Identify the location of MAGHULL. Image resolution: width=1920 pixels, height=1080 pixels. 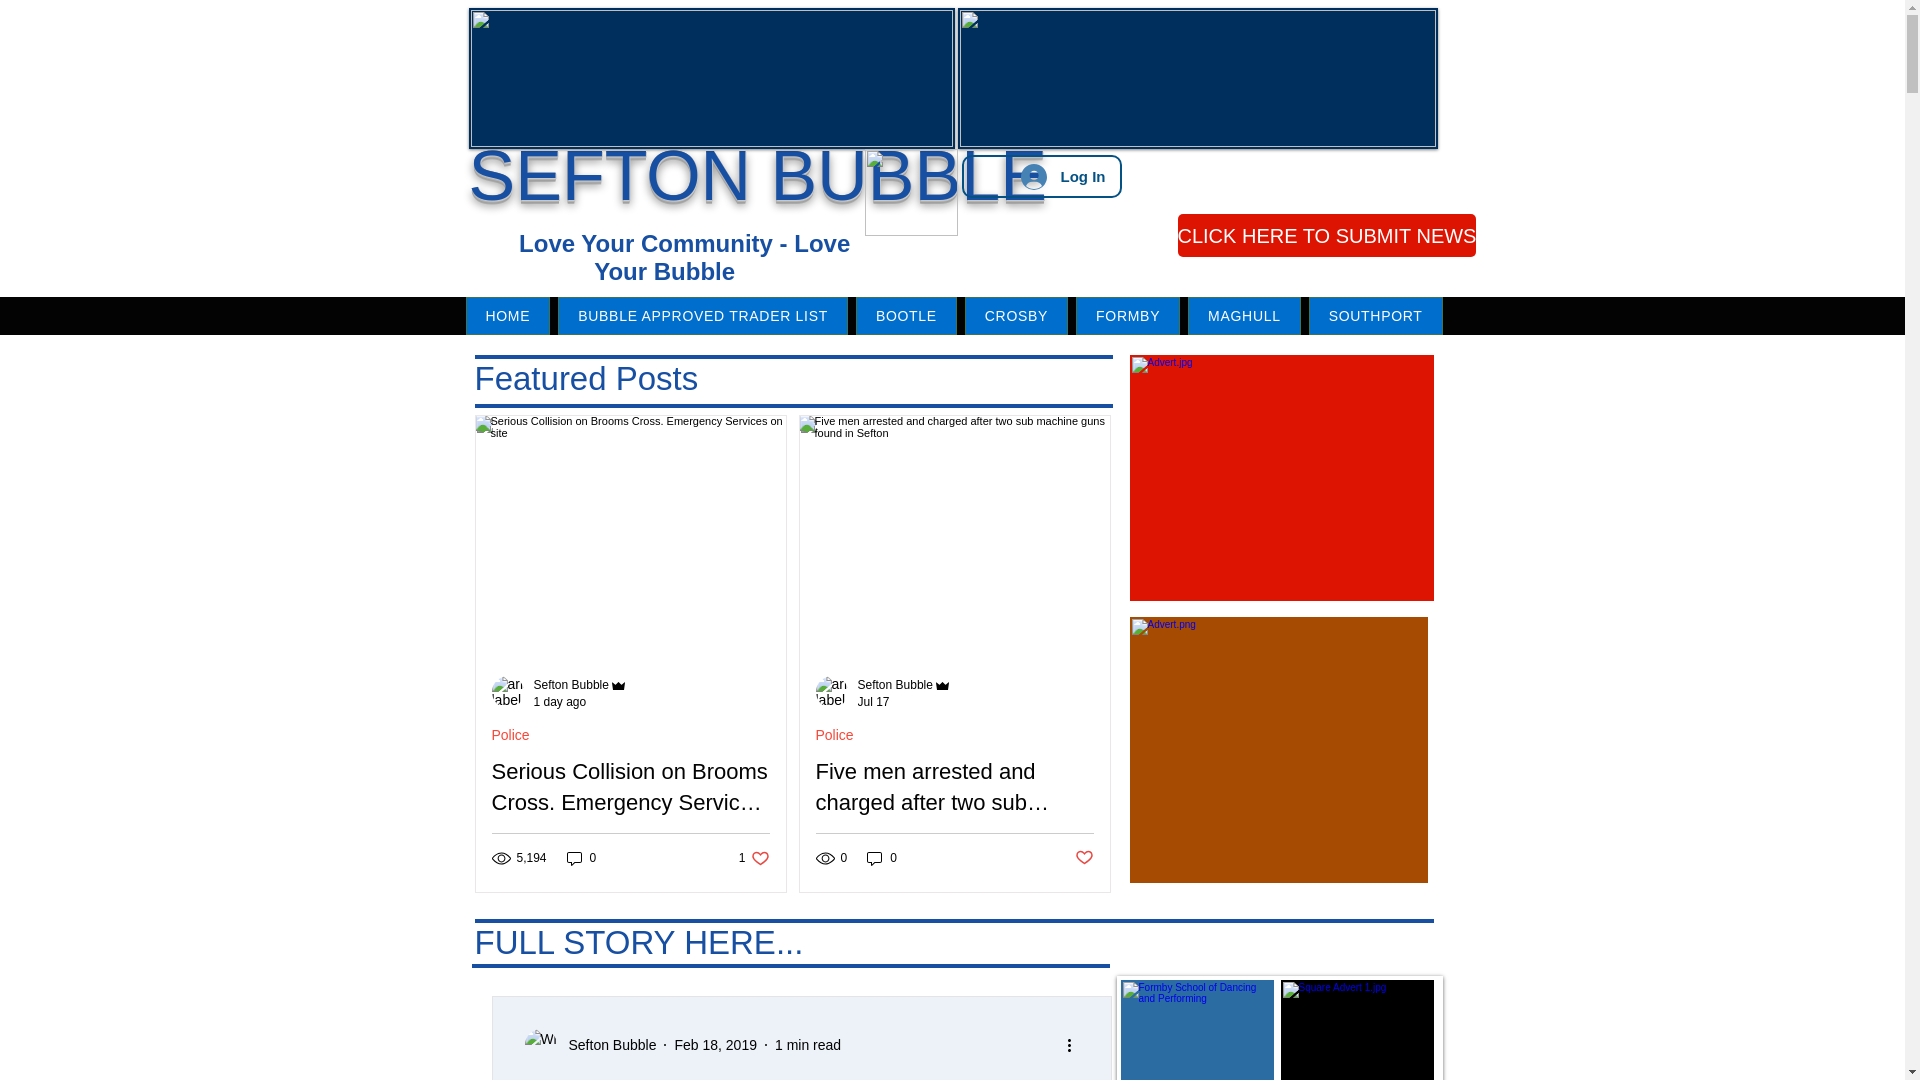
(1244, 316).